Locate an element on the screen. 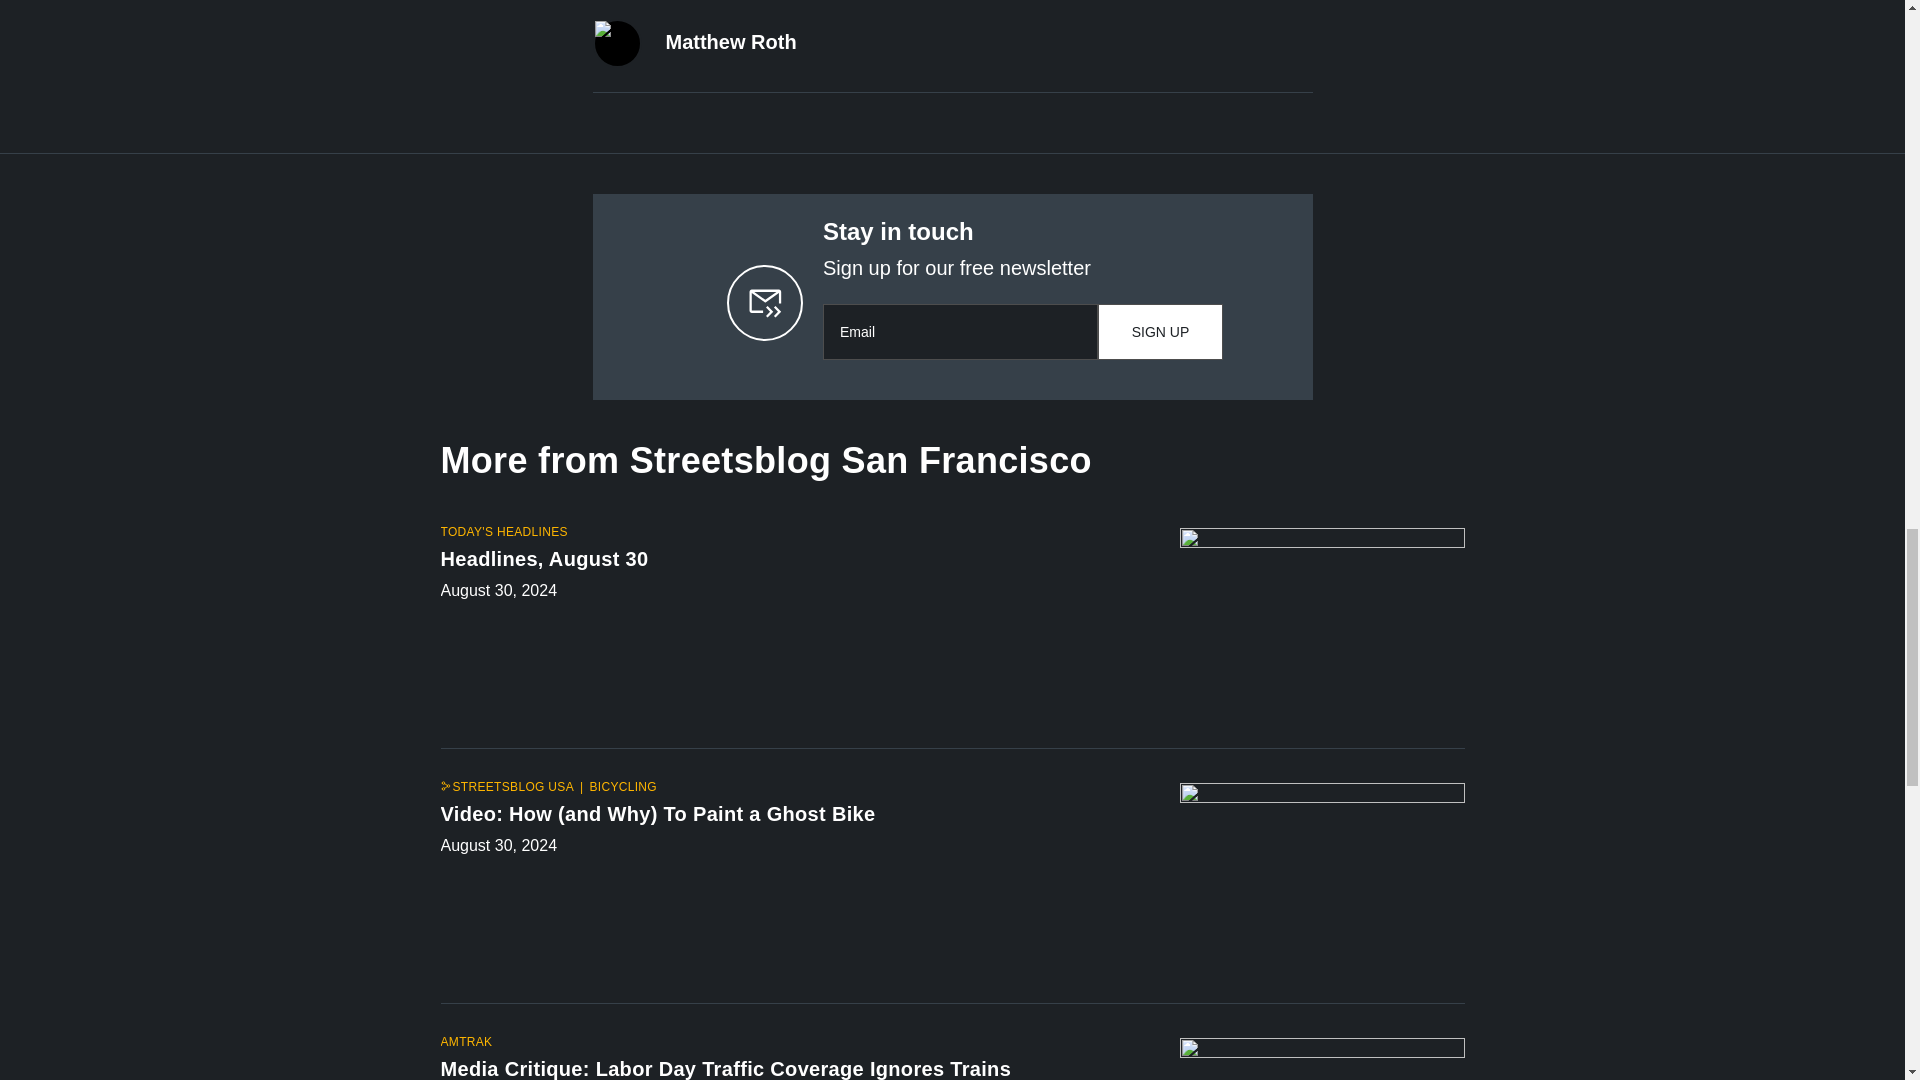 The image size is (1920, 1080). TODAY'S HEADLINES is located at coordinates (502, 532).